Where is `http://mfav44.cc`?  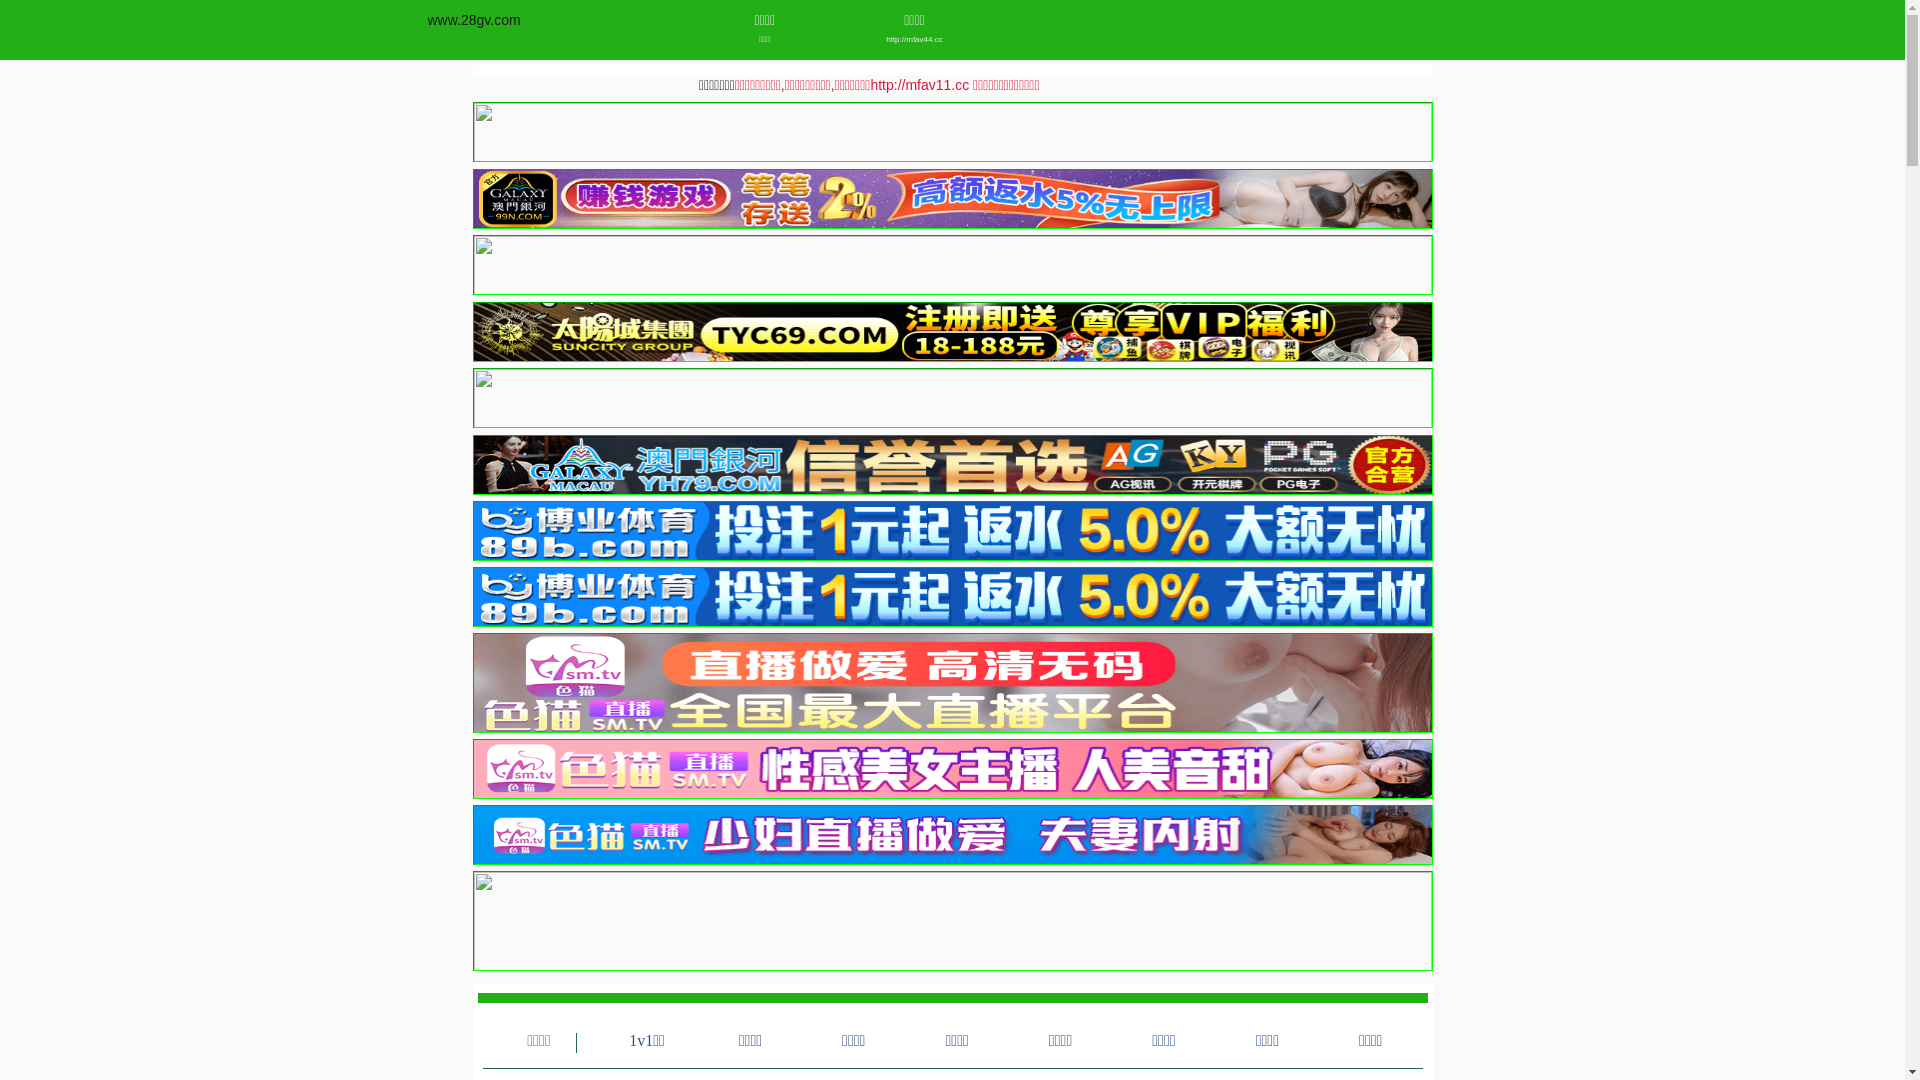
http://mfav44.cc is located at coordinates (914, 40).